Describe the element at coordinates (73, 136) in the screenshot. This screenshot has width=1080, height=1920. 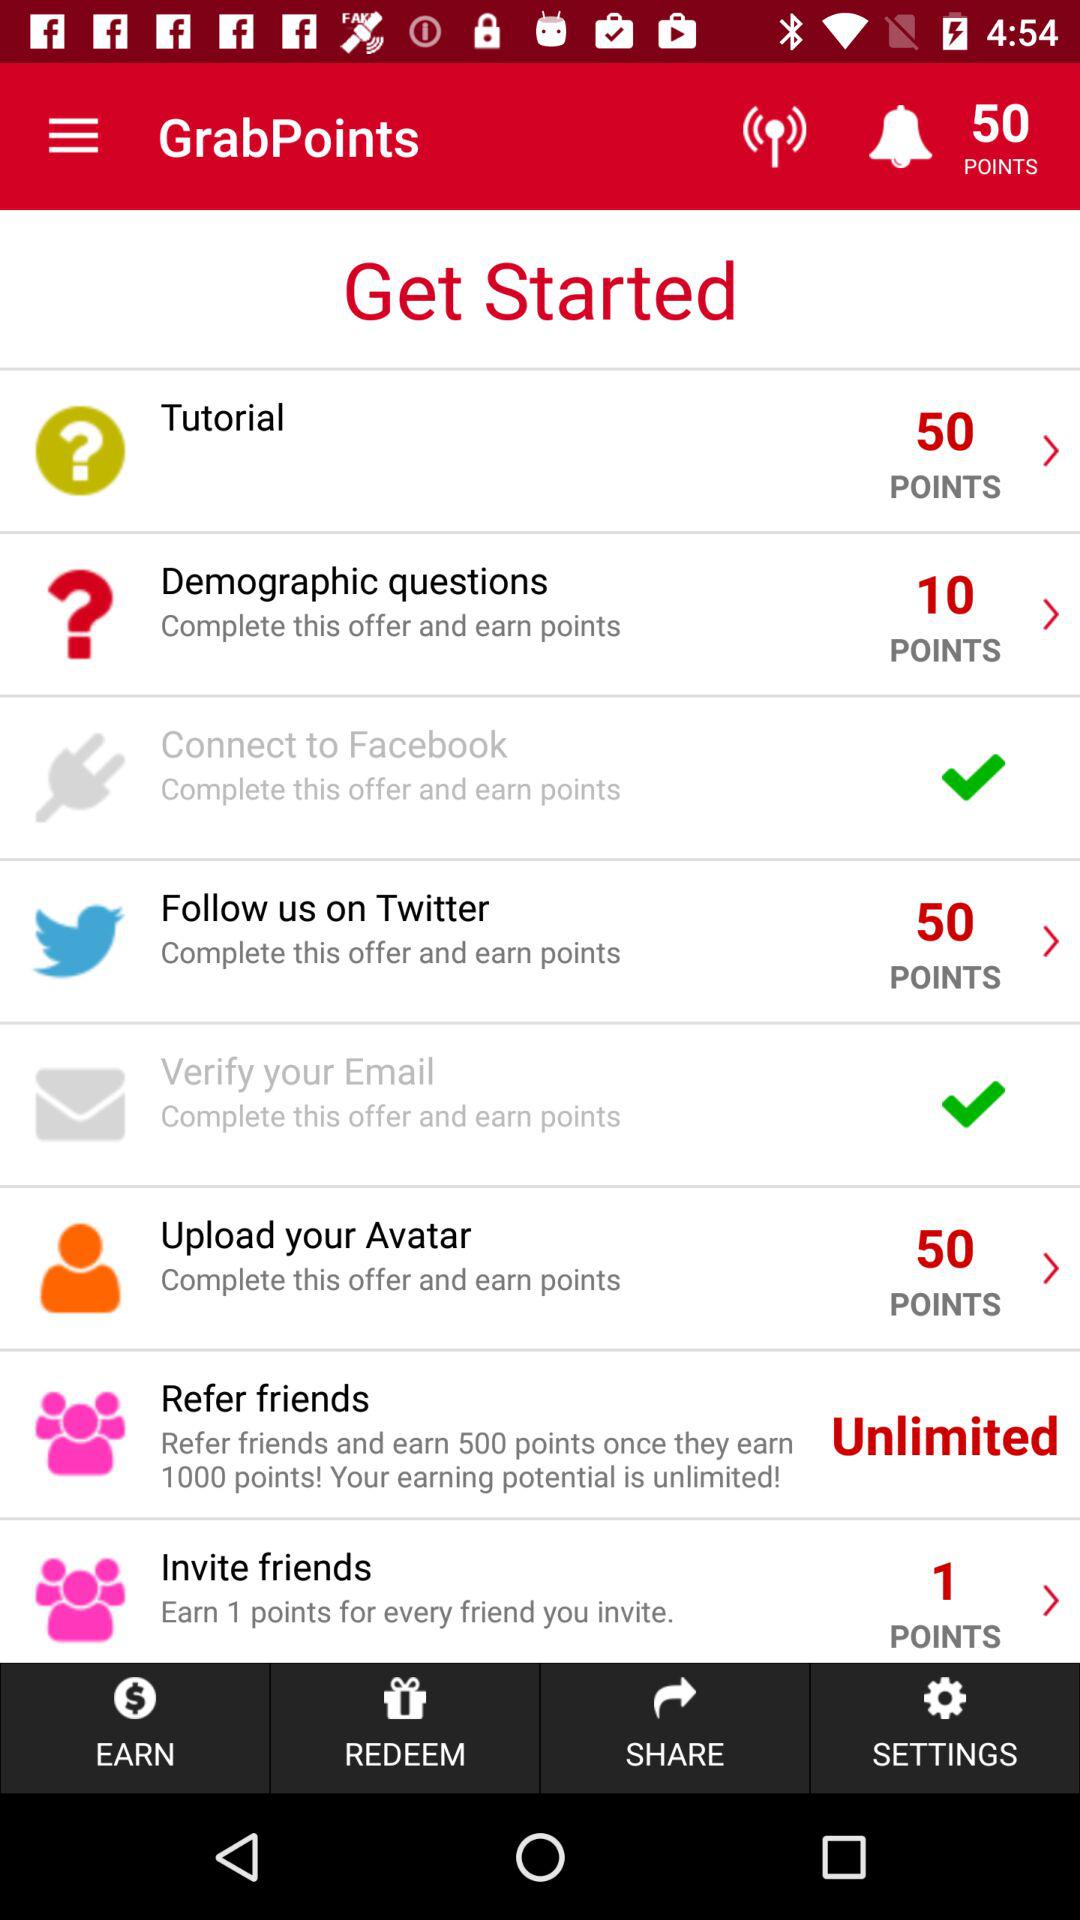
I see `click the item next to grabpoints item` at that location.